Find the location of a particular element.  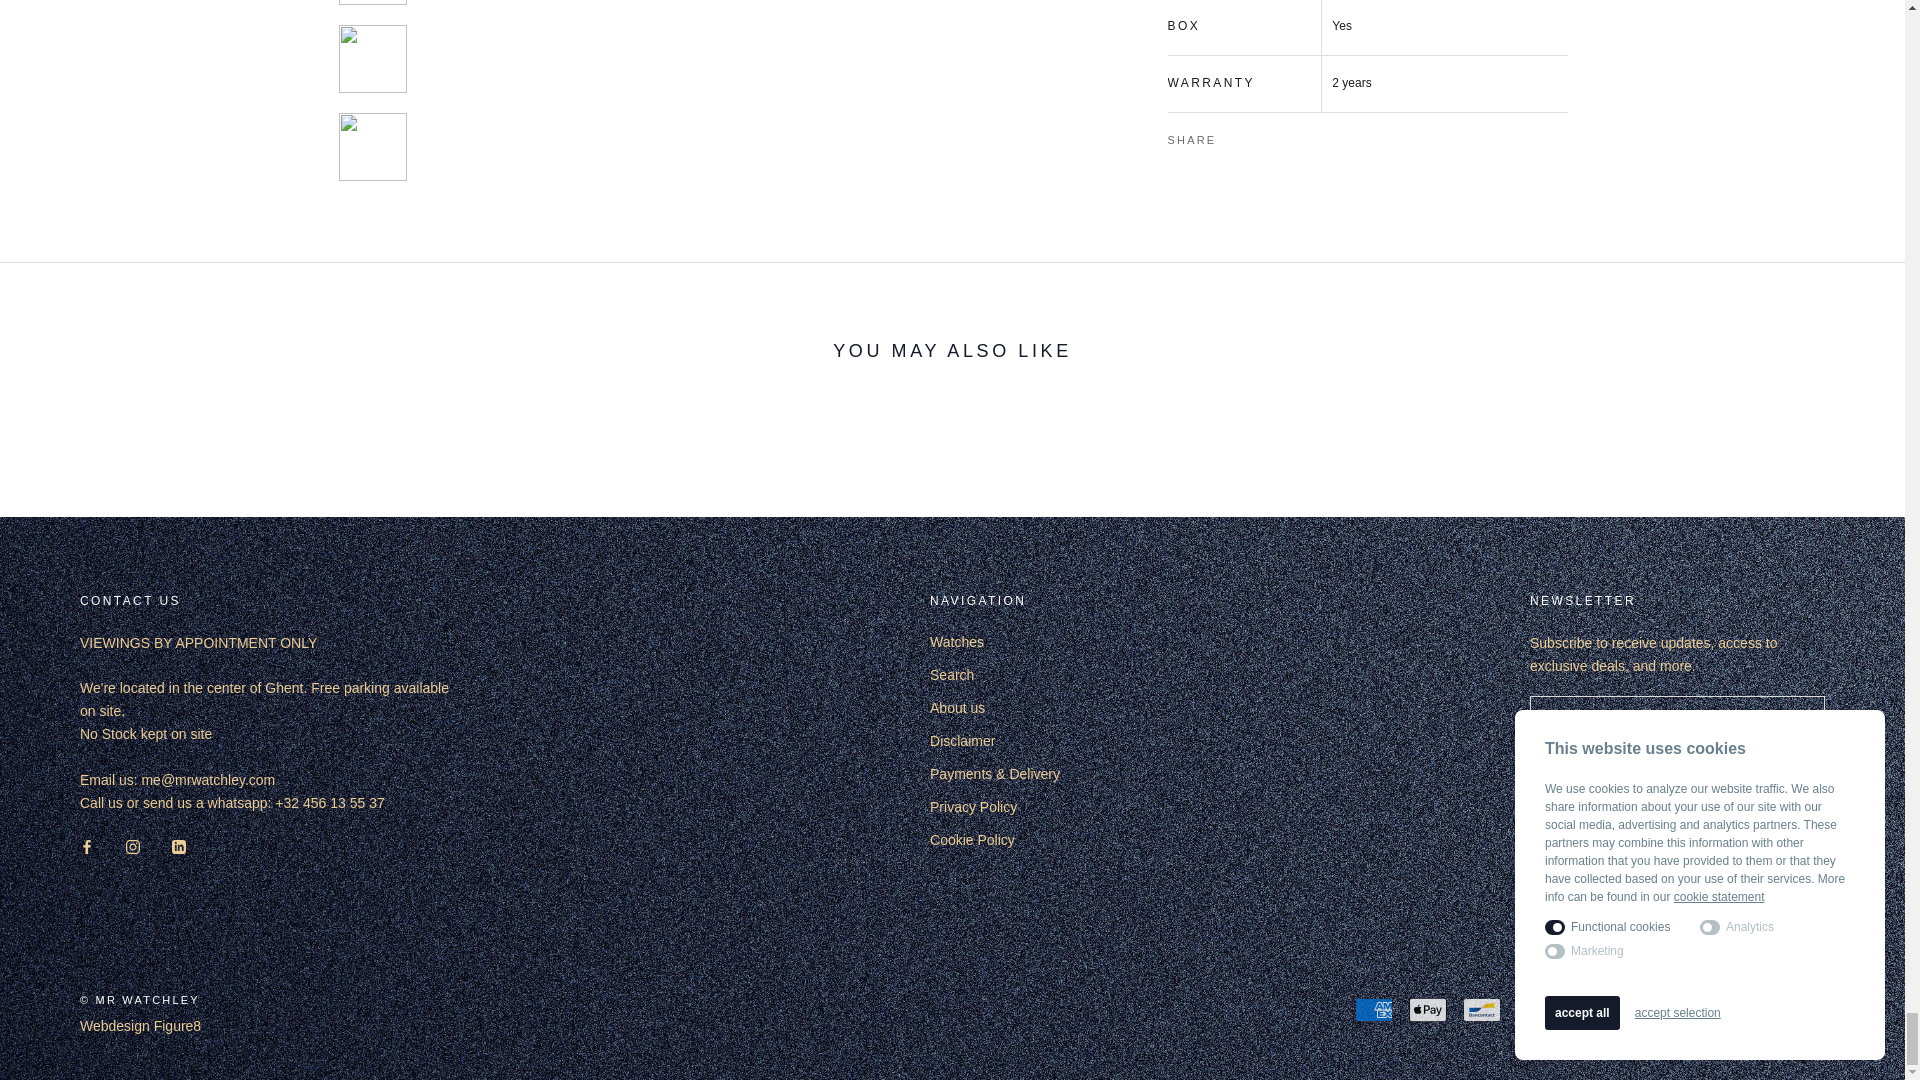

Bancontact is located at coordinates (1482, 1009).